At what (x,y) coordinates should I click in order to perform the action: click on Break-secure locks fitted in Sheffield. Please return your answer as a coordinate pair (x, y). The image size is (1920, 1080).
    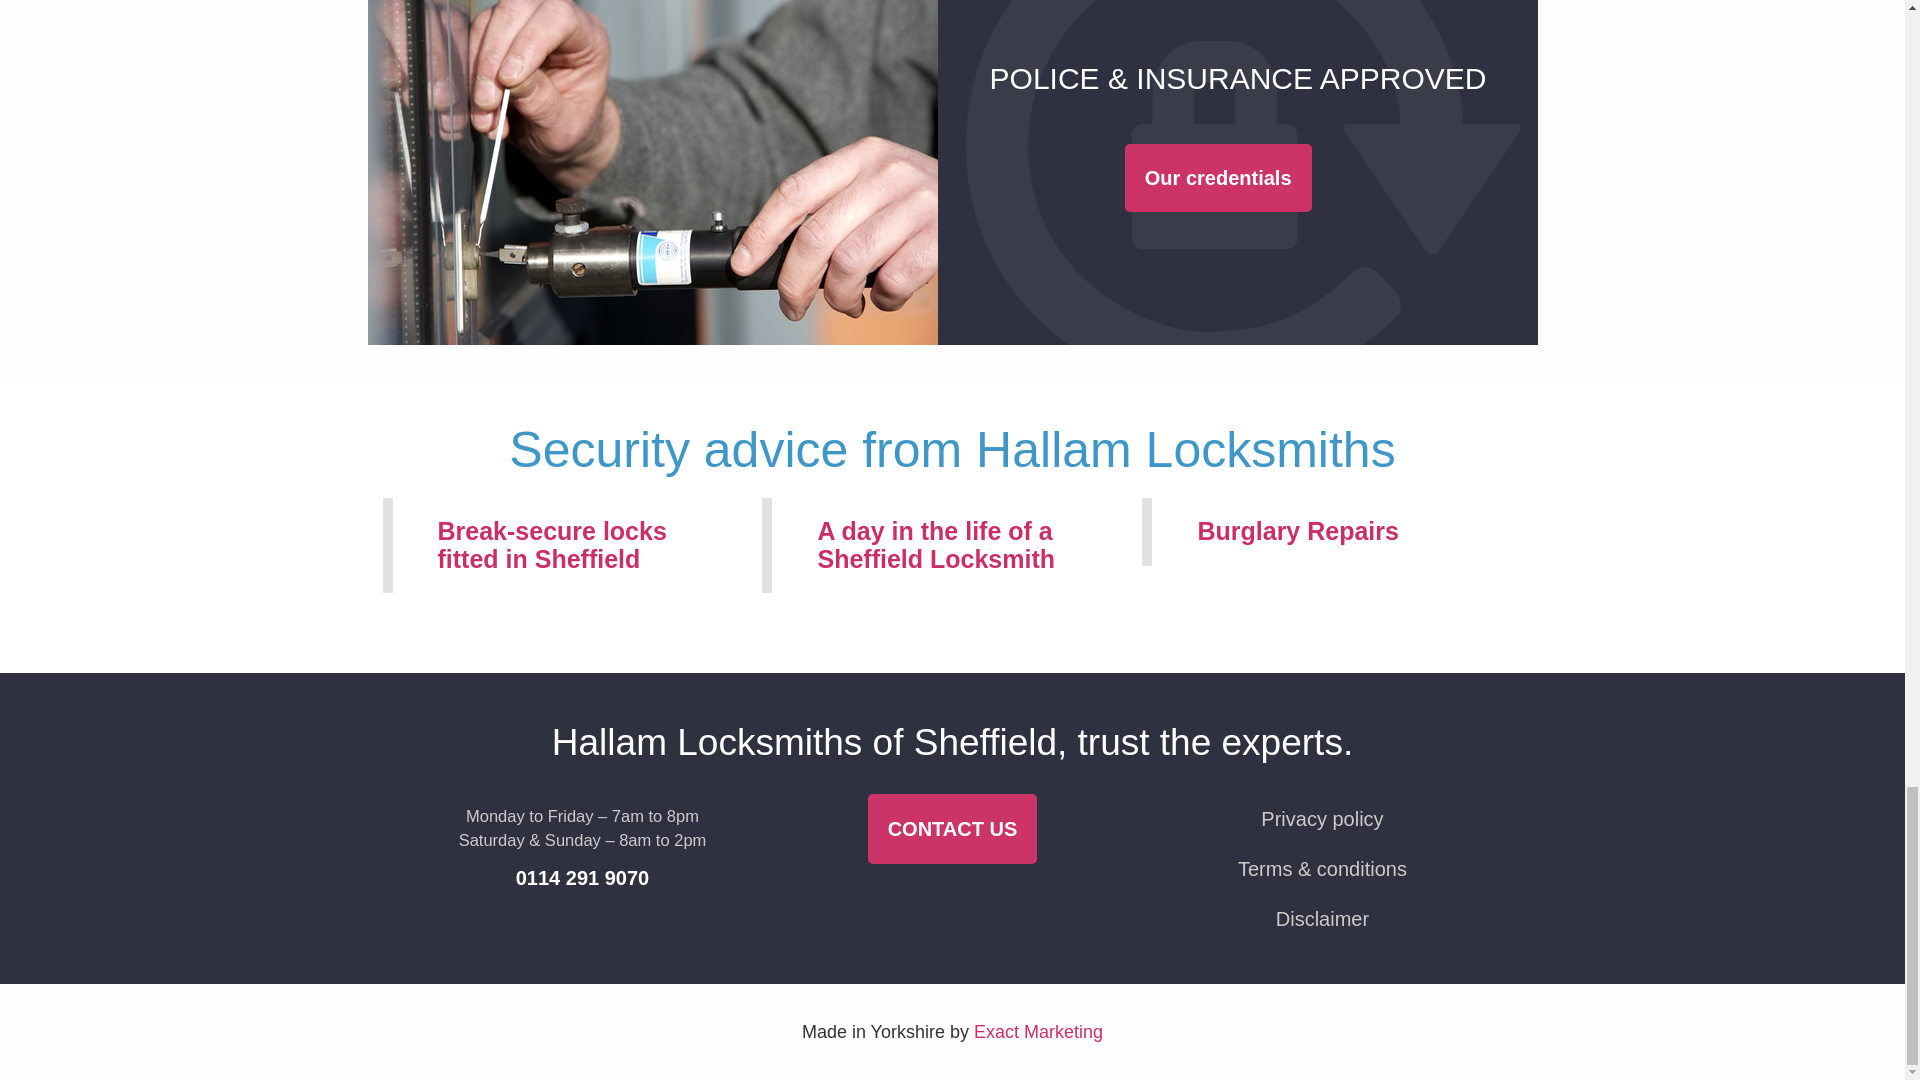
    Looking at the image, I should click on (578, 546).